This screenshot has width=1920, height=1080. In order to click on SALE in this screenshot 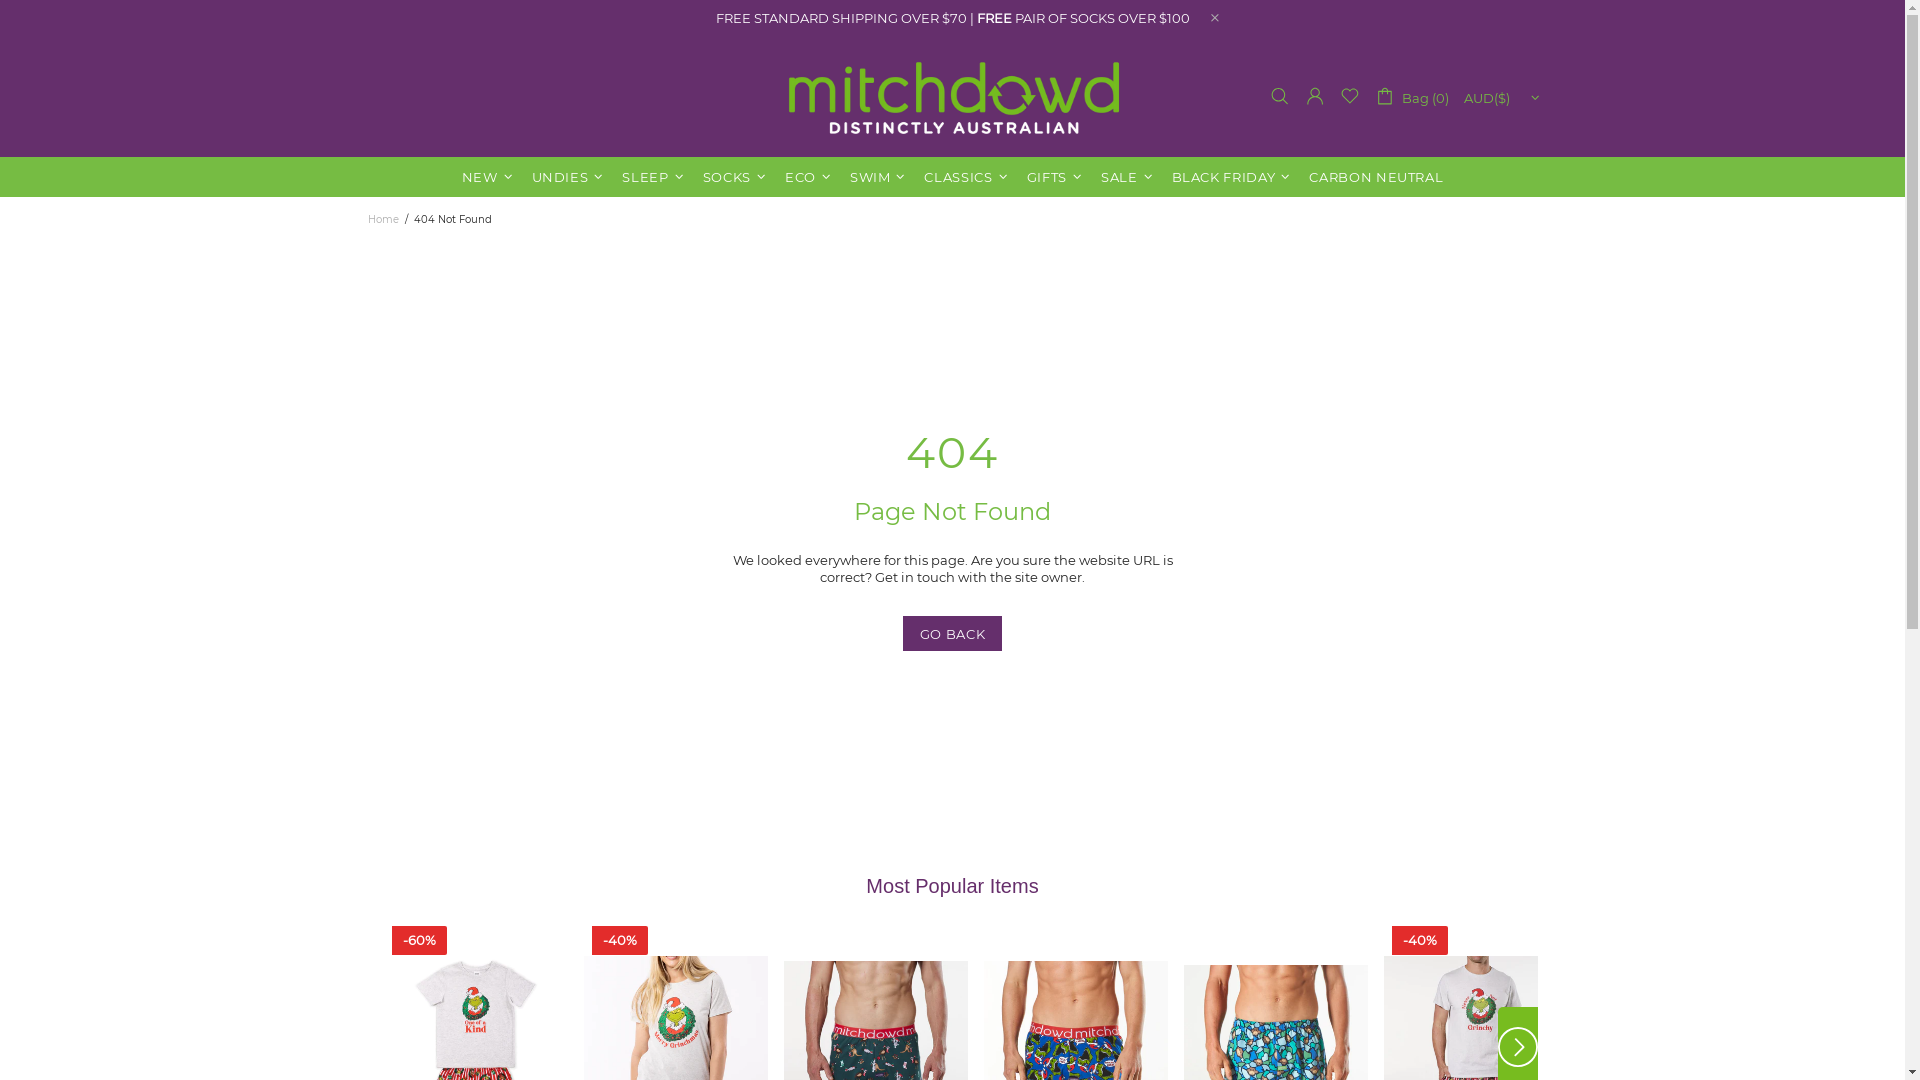, I will do `click(1130, 177)`.